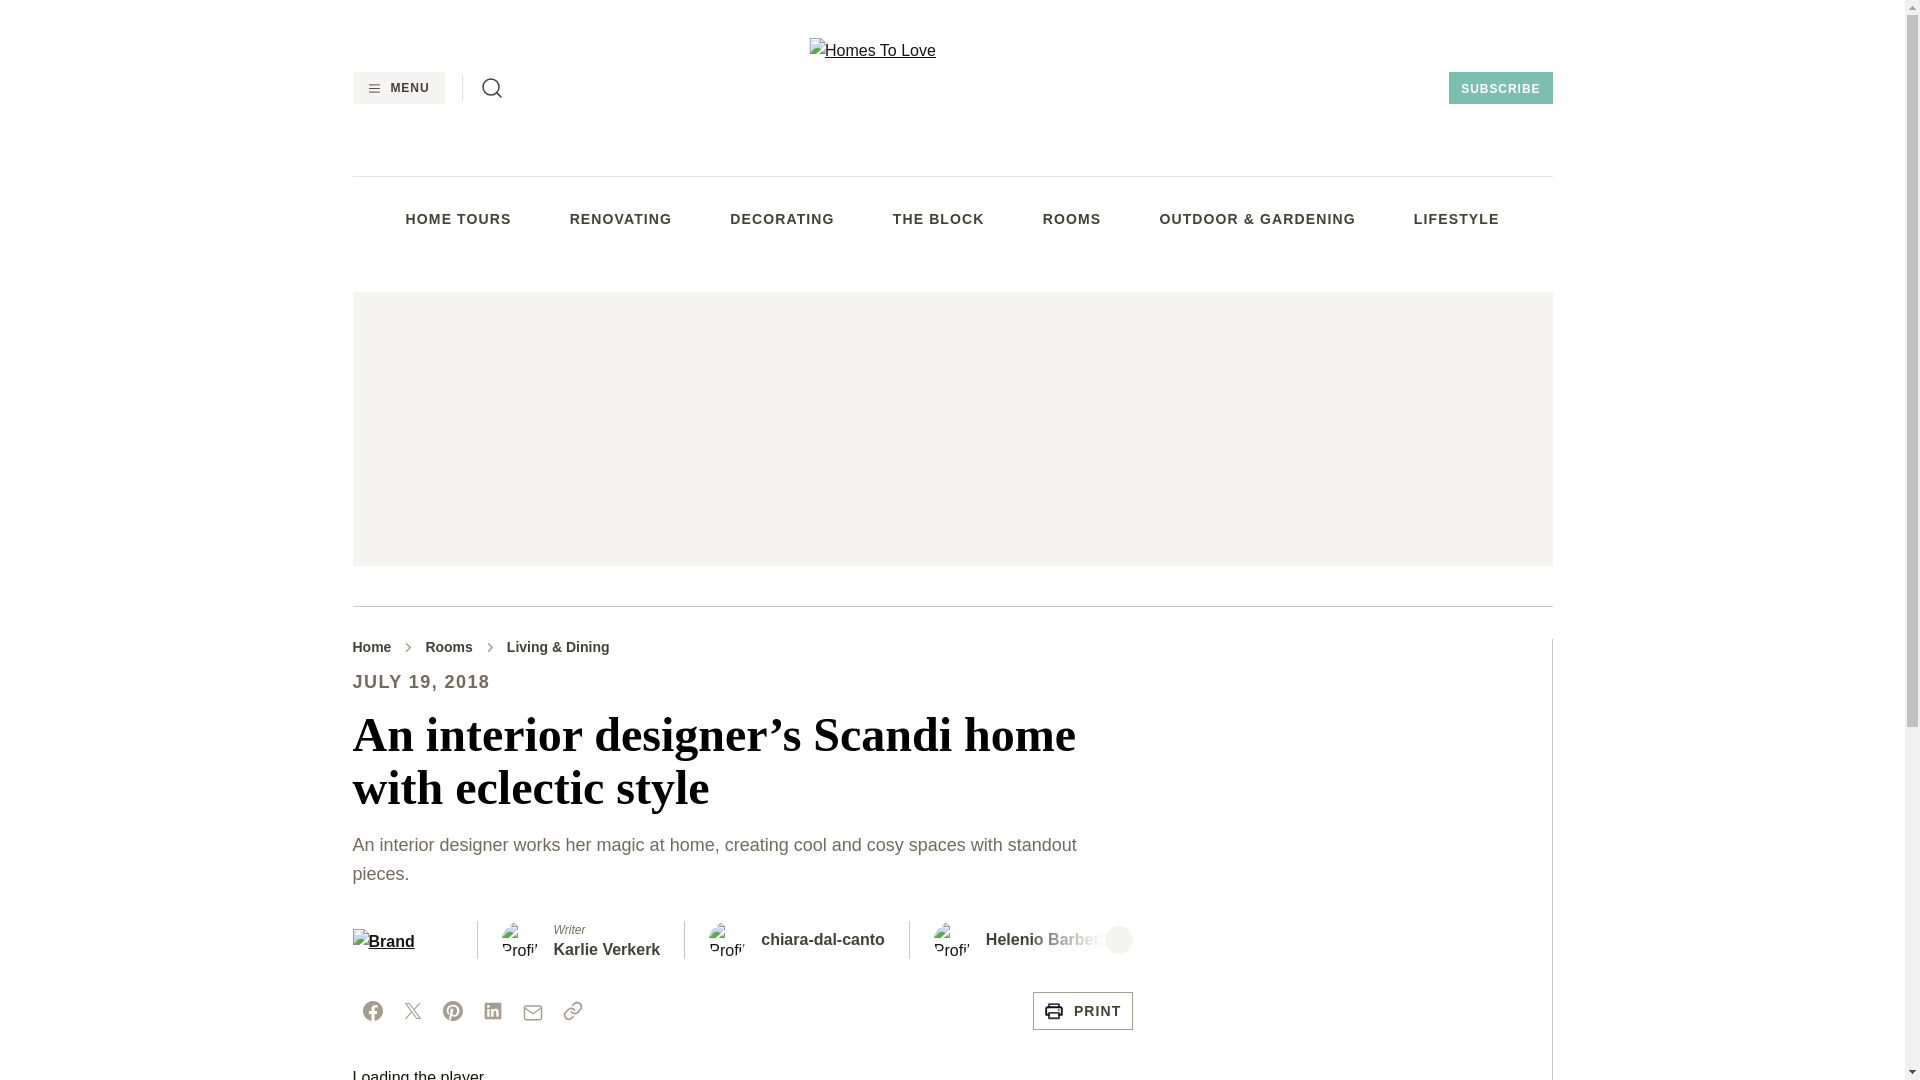 The height and width of the screenshot is (1080, 1920). Describe the element at coordinates (781, 218) in the screenshot. I see `DECORATING` at that location.